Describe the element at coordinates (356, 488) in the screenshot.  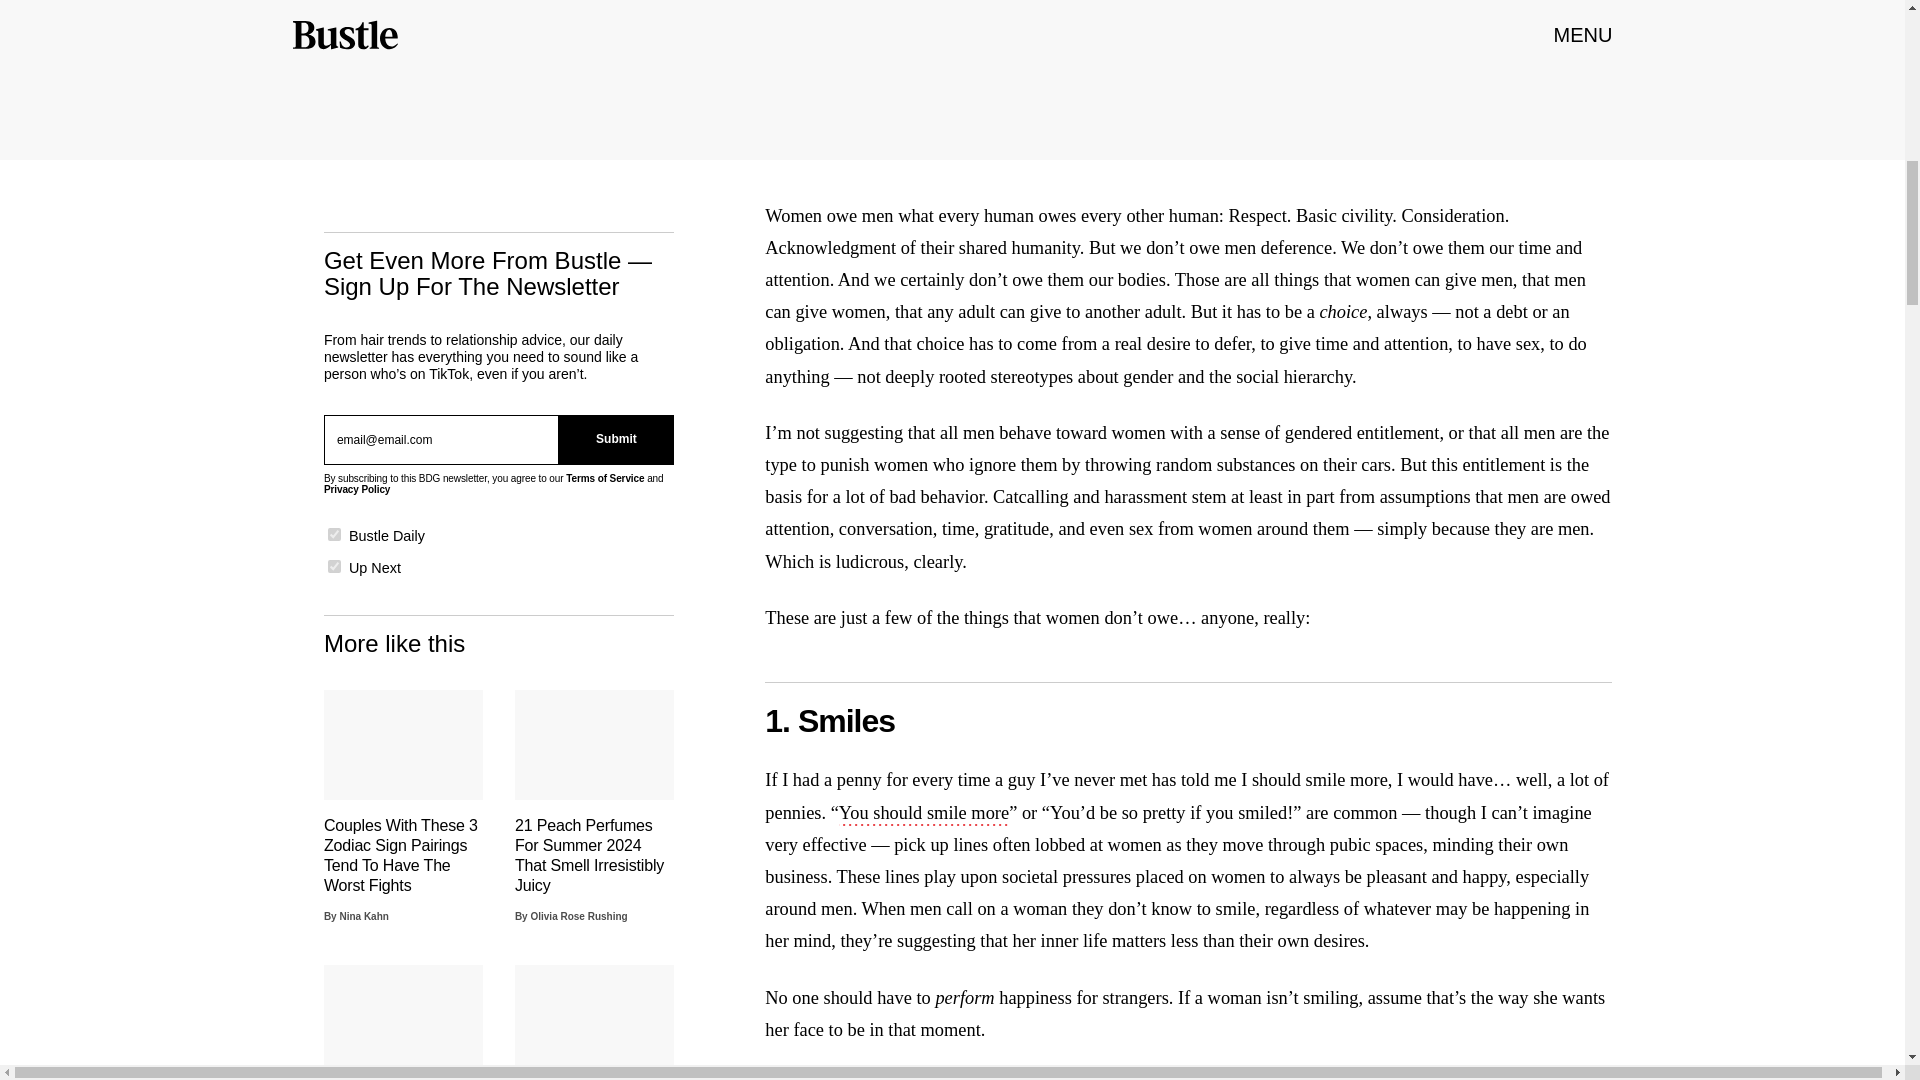
I see `Privacy Policy` at that location.